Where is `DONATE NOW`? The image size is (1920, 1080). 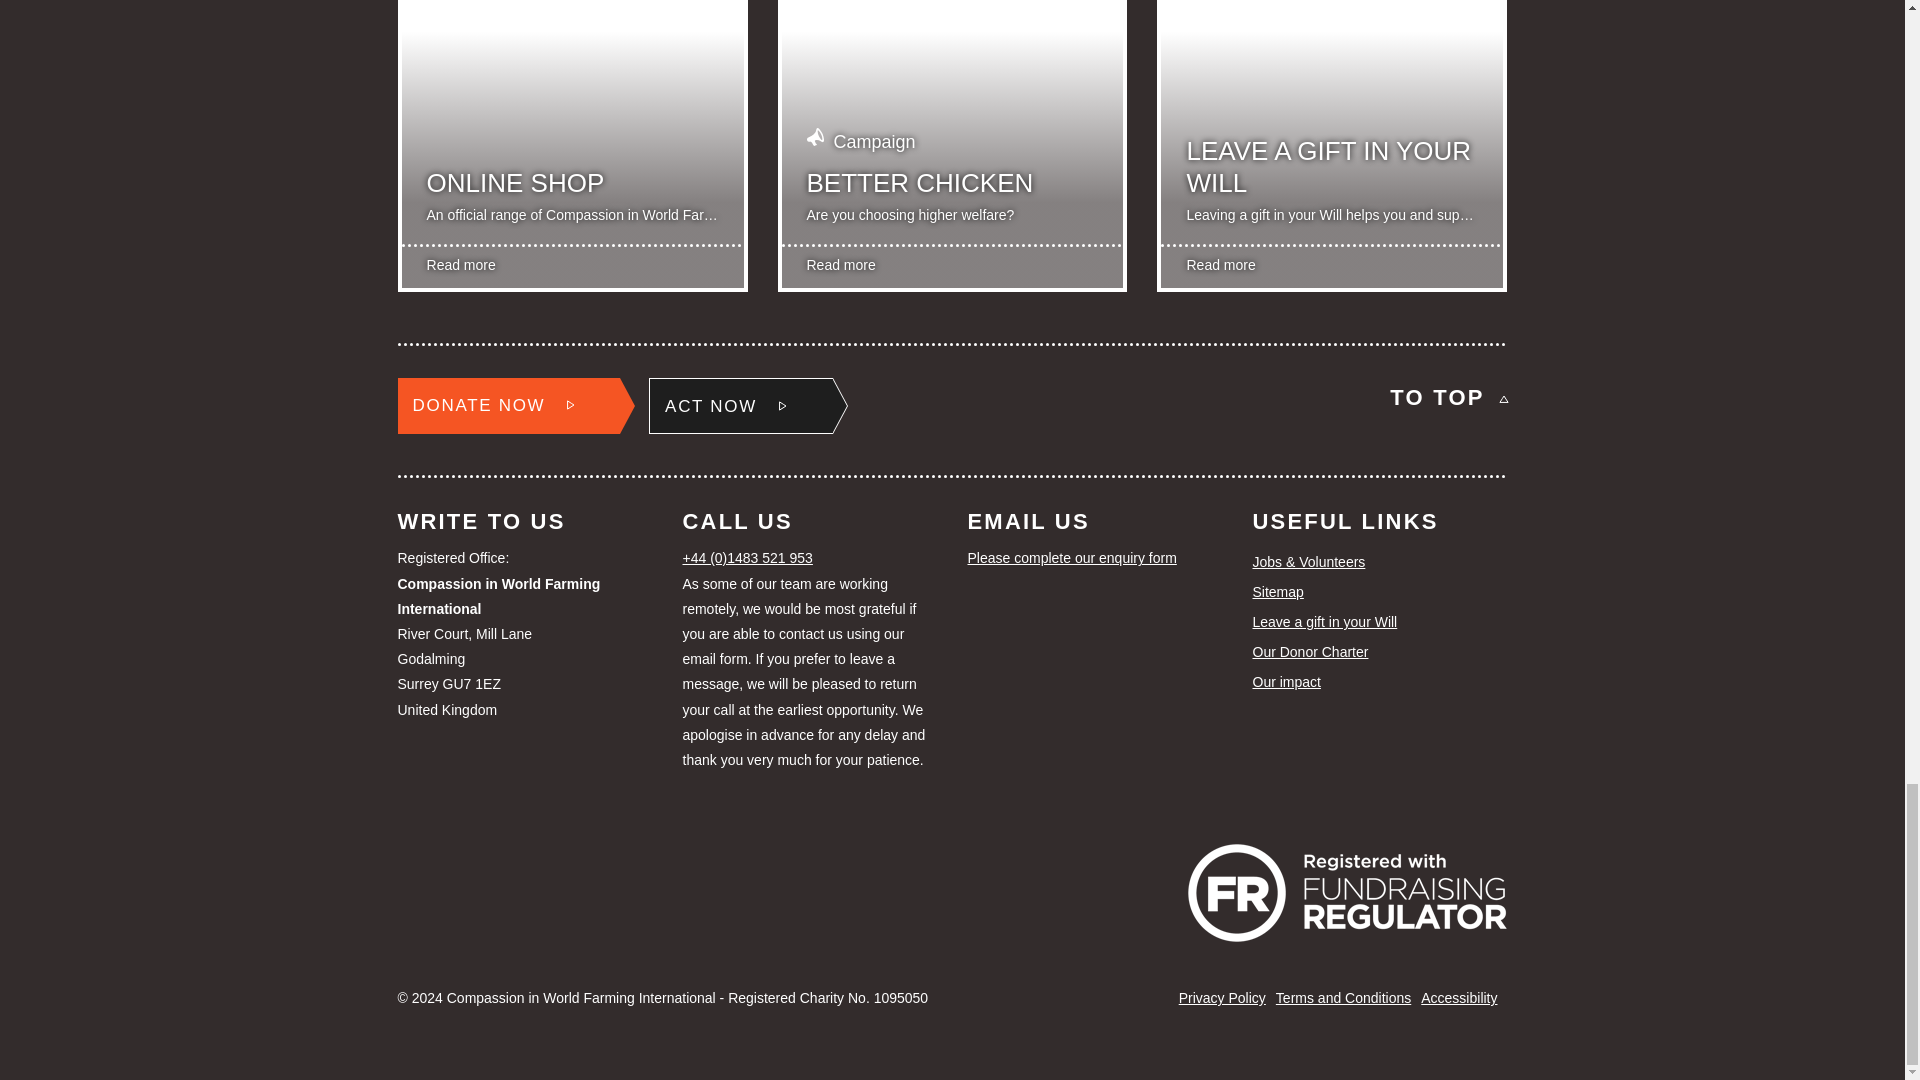 DONATE NOW is located at coordinates (508, 406).